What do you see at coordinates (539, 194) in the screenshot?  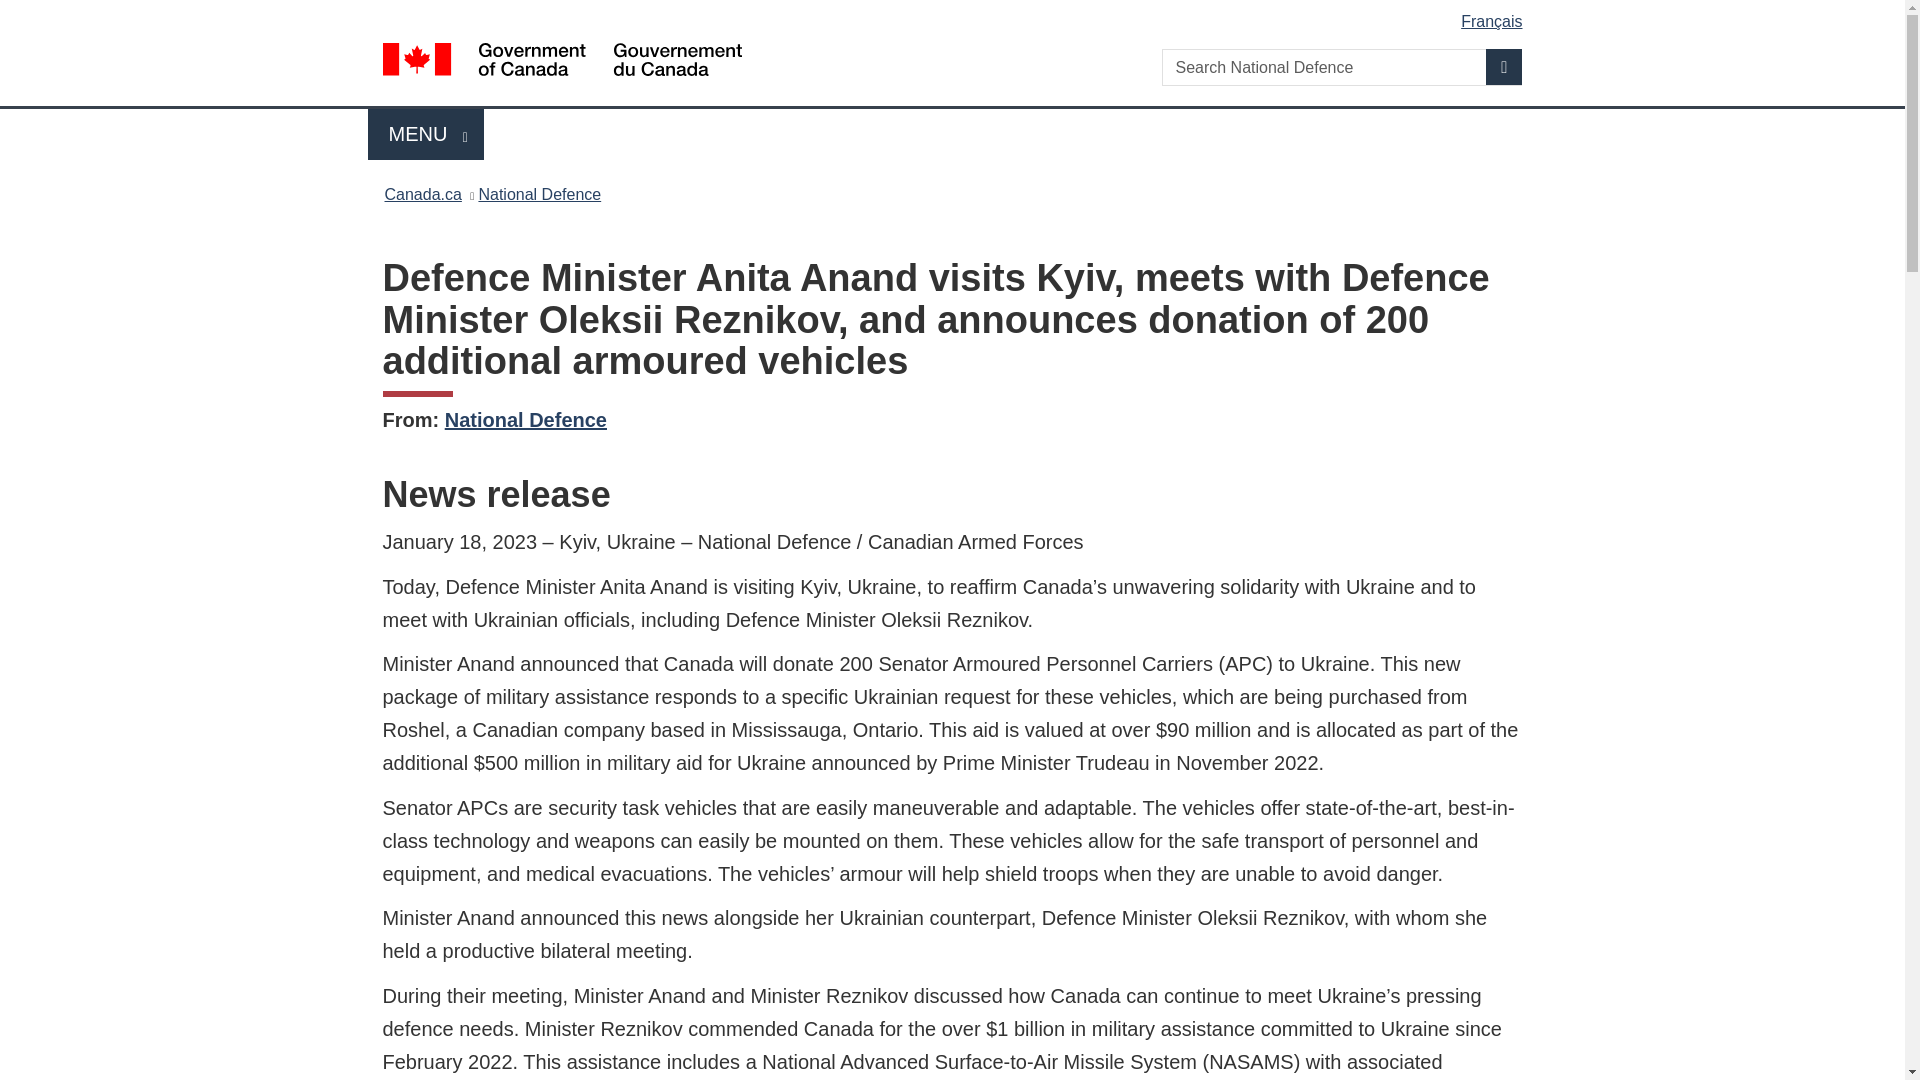 I see `National Defence` at bounding box center [539, 194].